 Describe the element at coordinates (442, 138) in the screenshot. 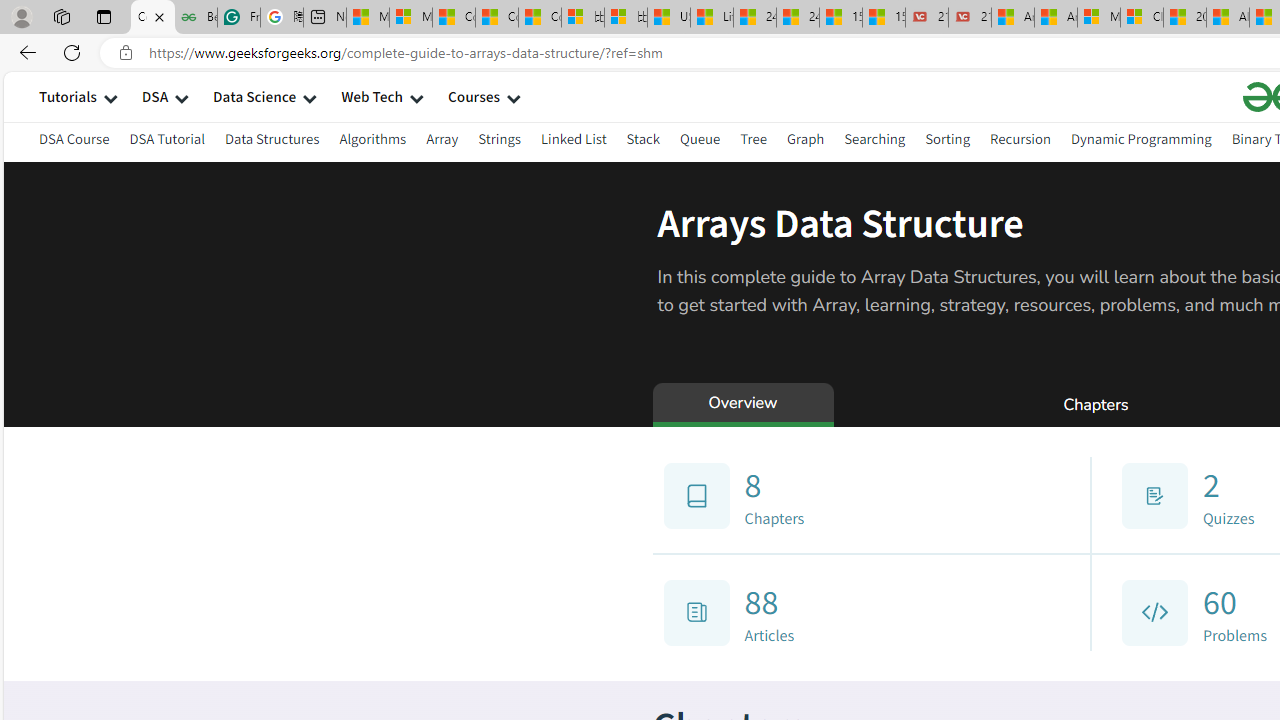

I see `Array` at that location.